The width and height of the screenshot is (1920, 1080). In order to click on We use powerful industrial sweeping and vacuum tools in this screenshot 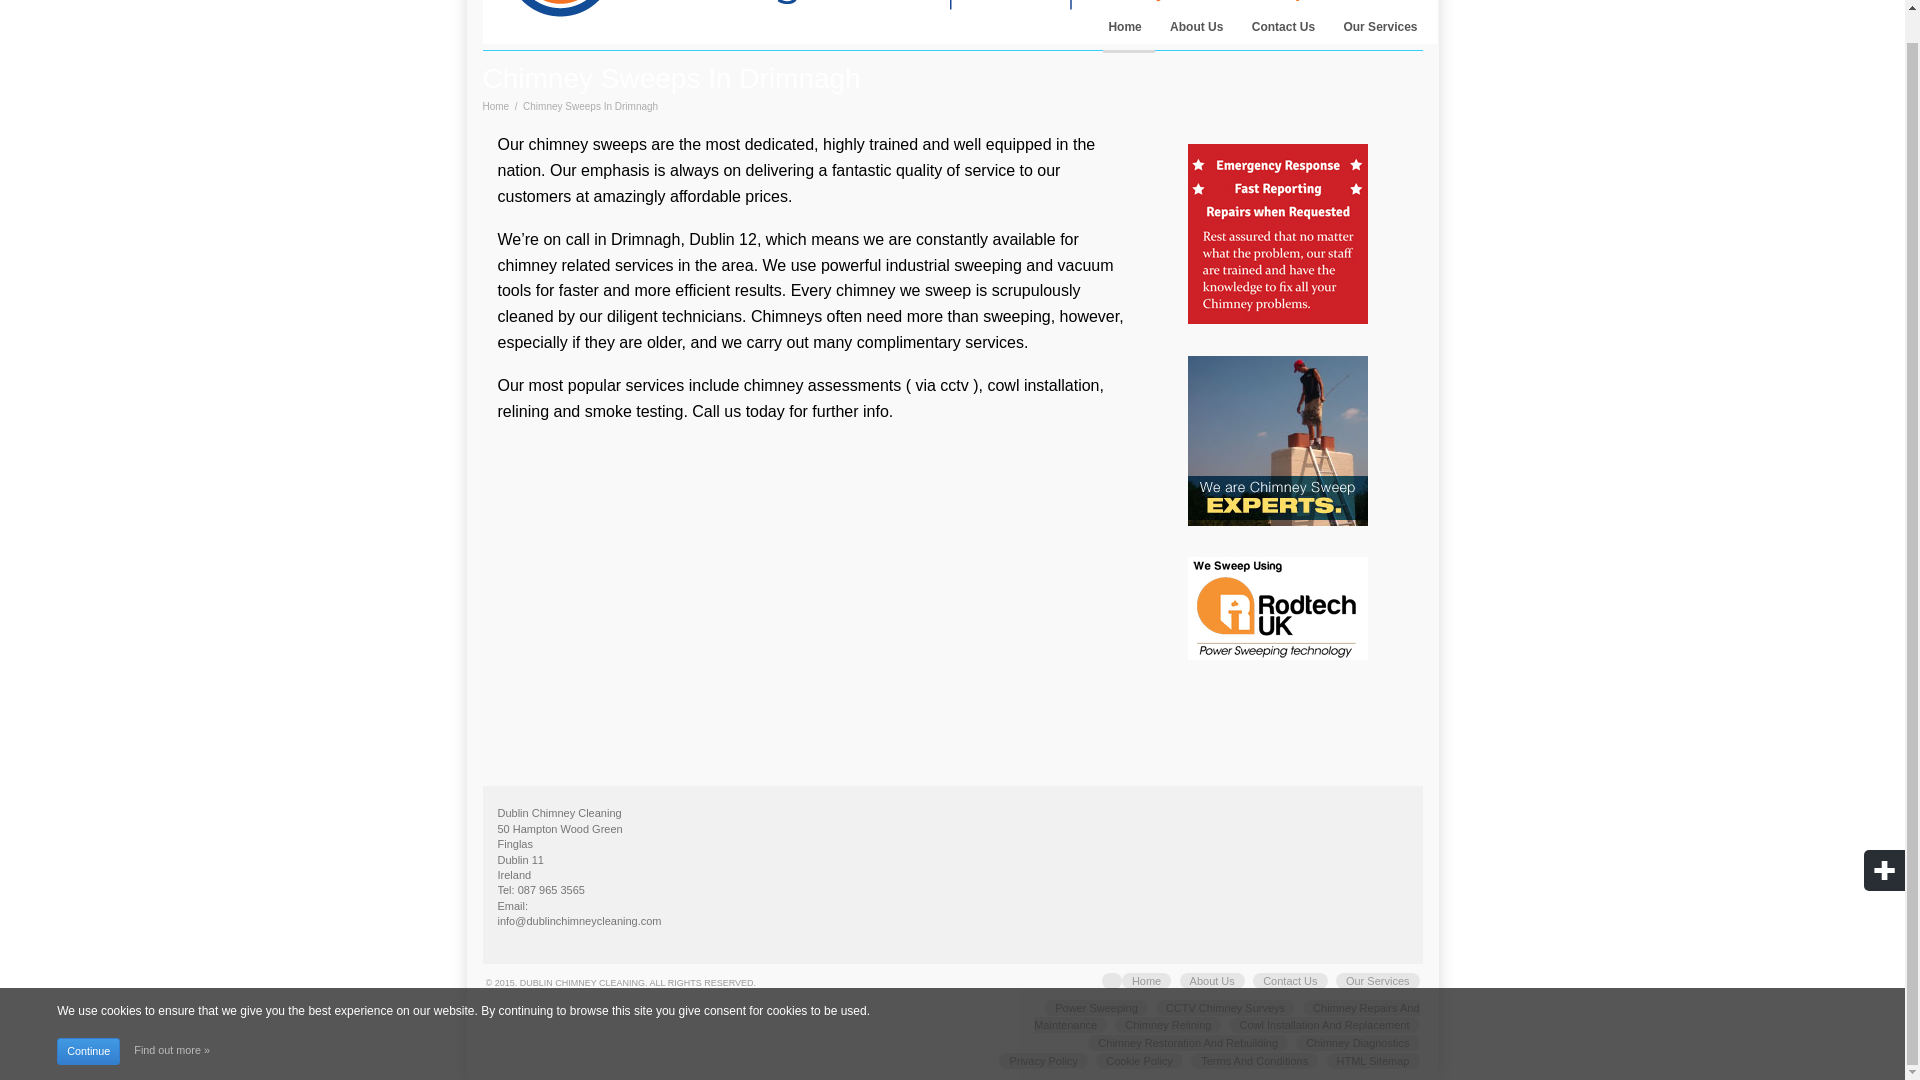, I will do `click(805, 278)`.